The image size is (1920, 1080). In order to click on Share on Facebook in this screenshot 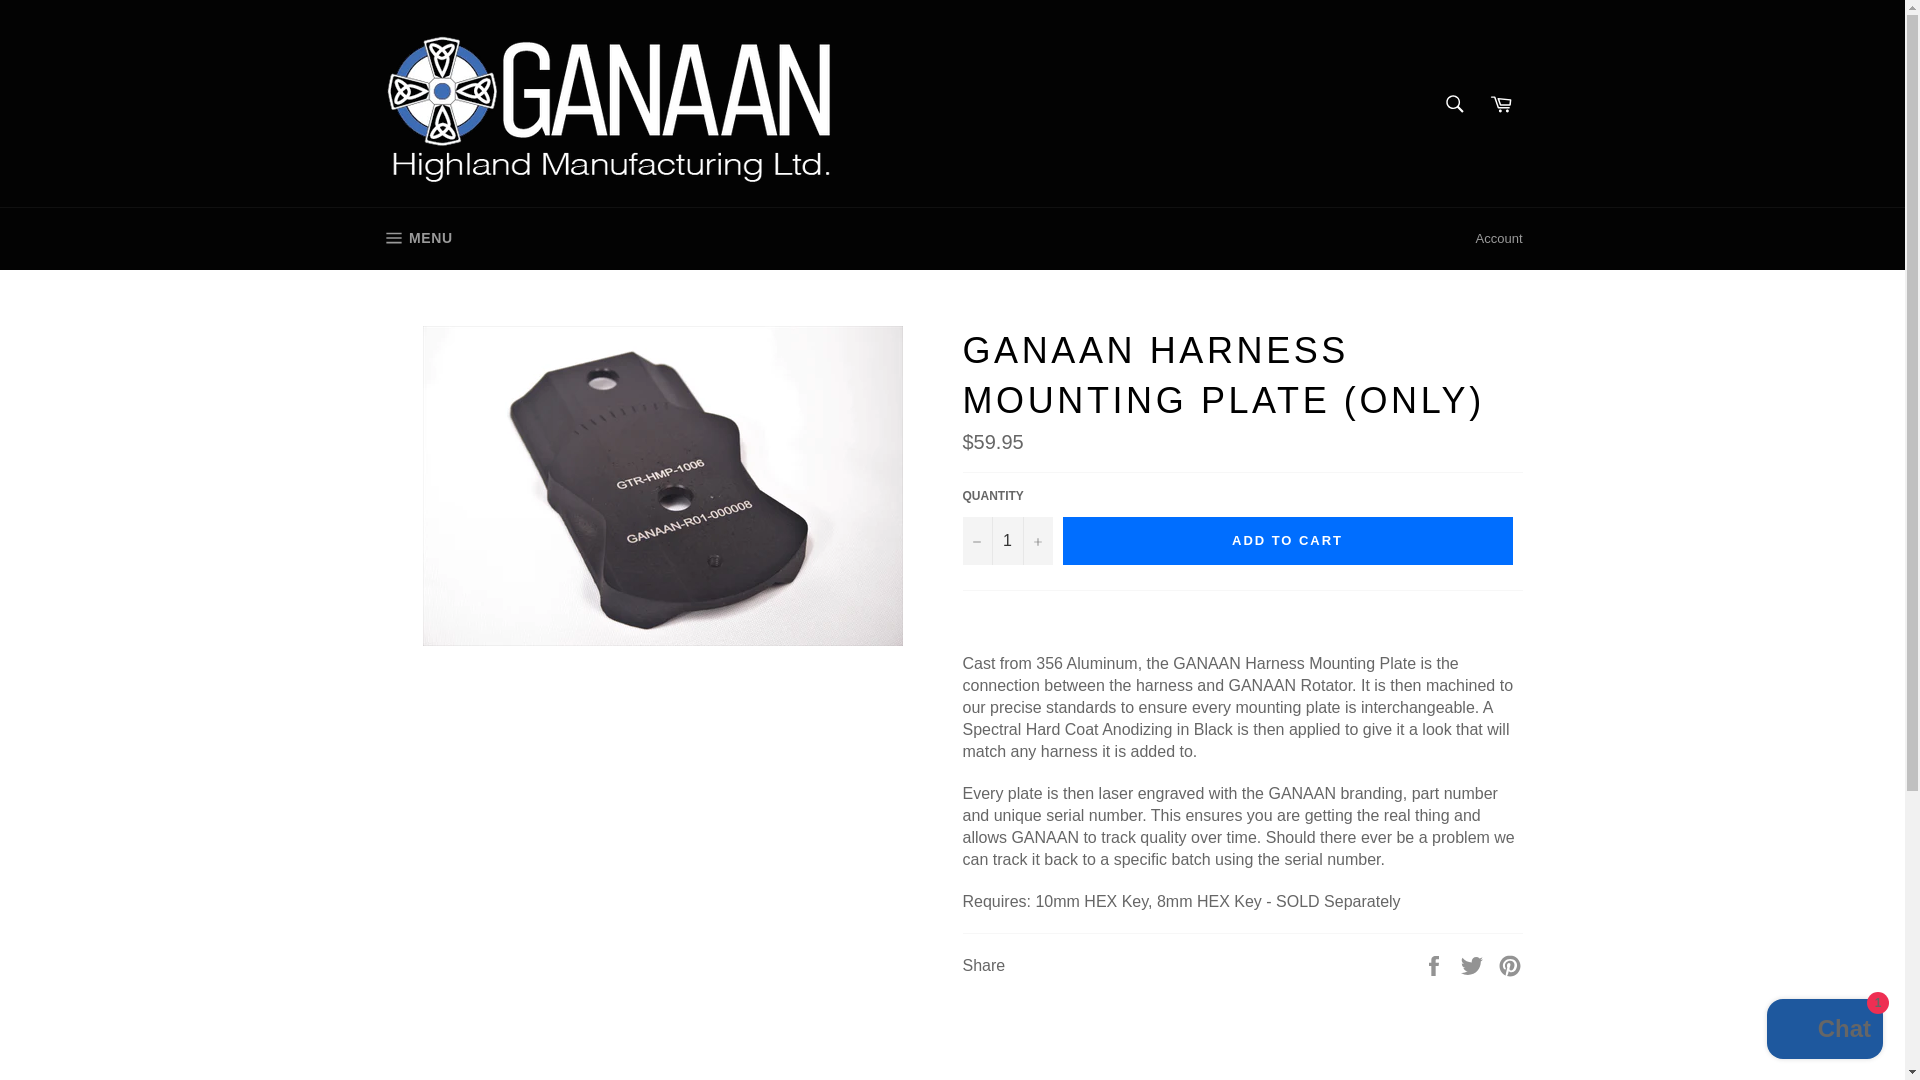, I will do `click(1824, 1031)`.